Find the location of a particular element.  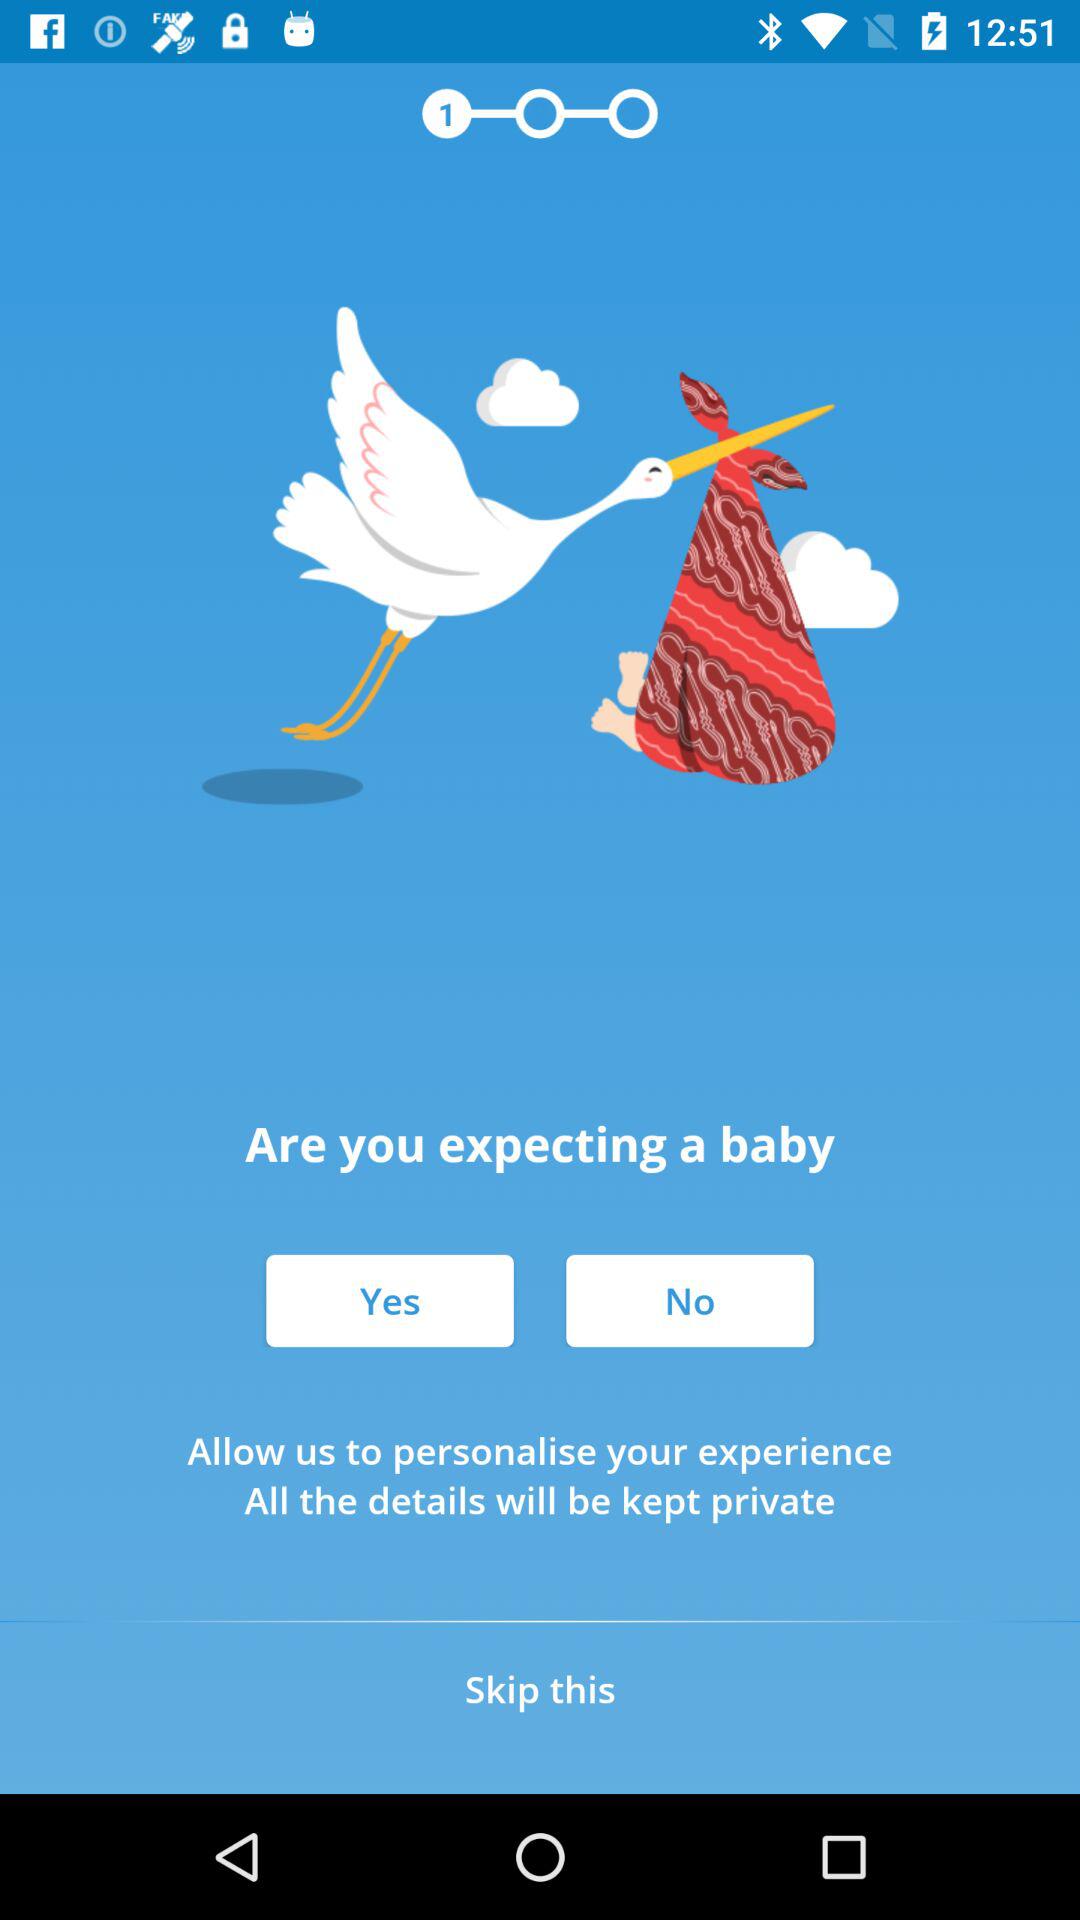

tap icon to the left of no item is located at coordinates (390, 1300).